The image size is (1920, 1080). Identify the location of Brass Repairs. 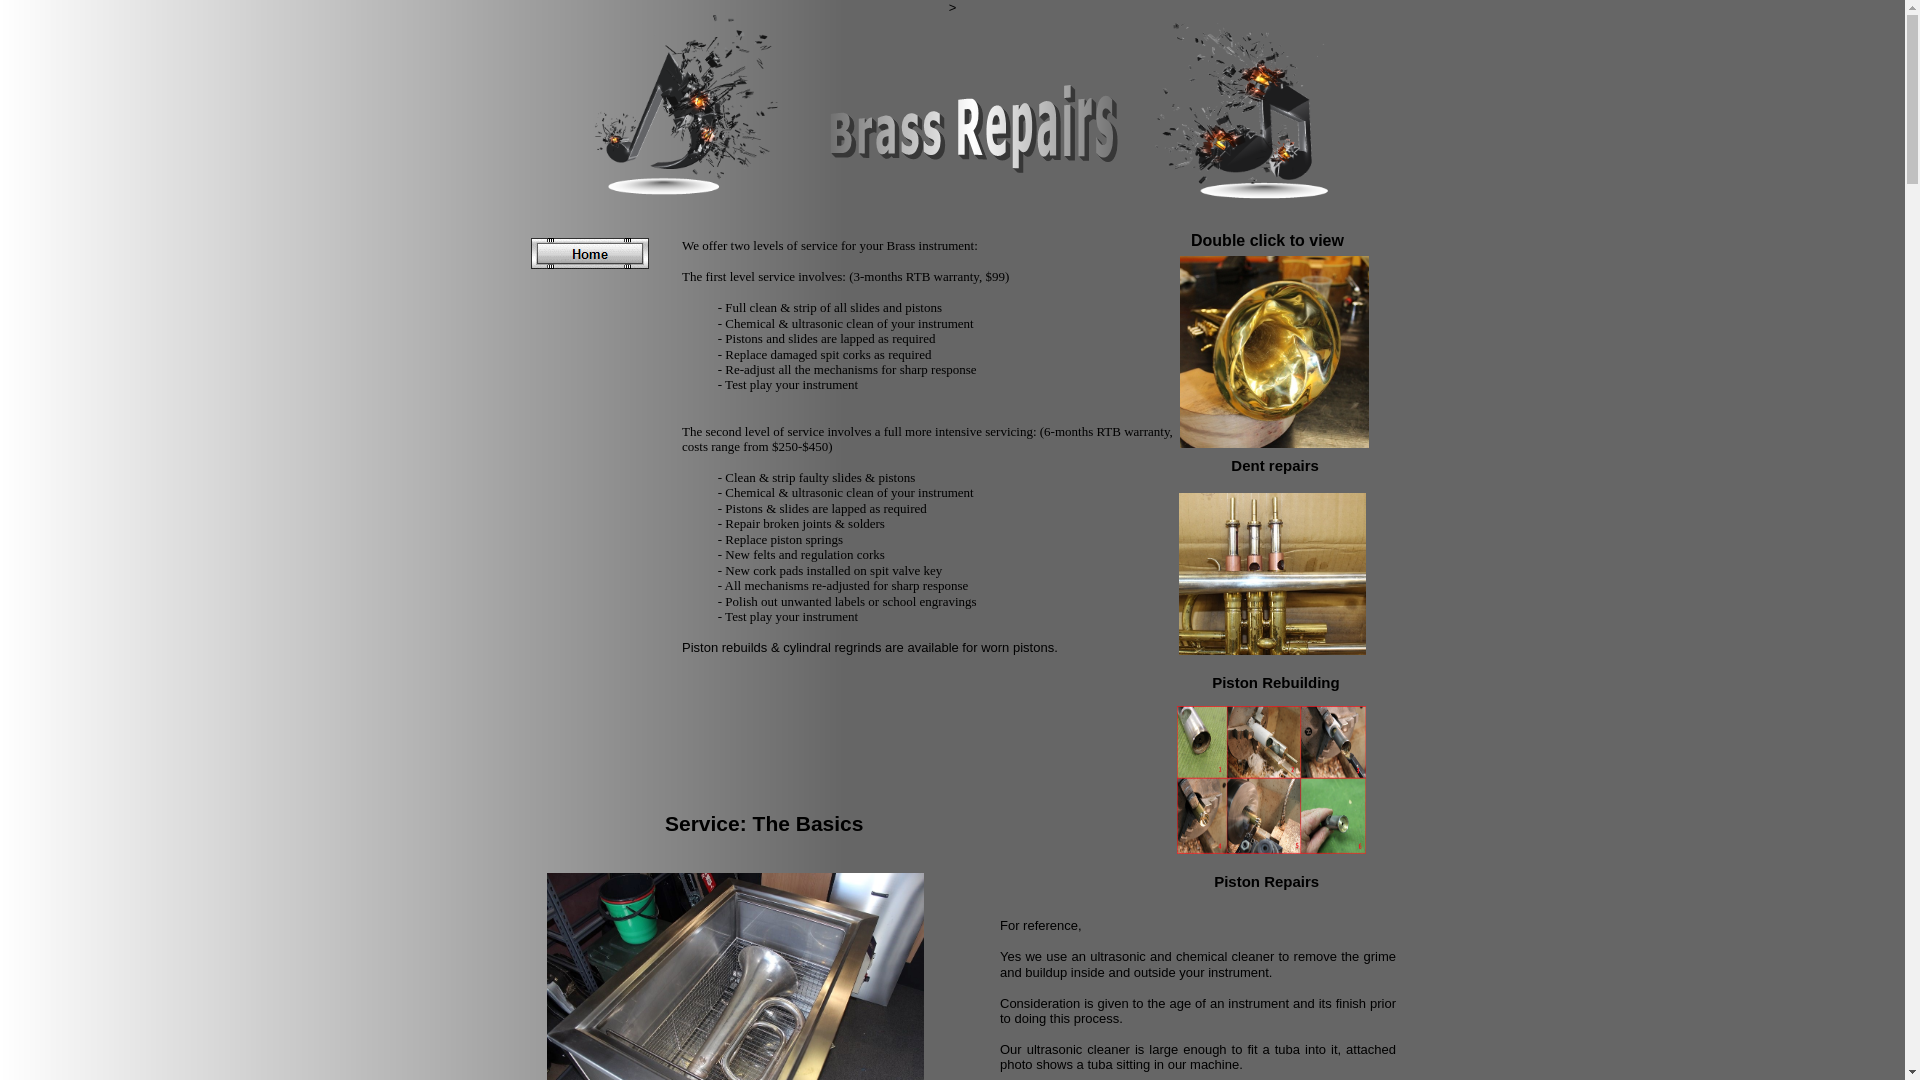
(976, 129).